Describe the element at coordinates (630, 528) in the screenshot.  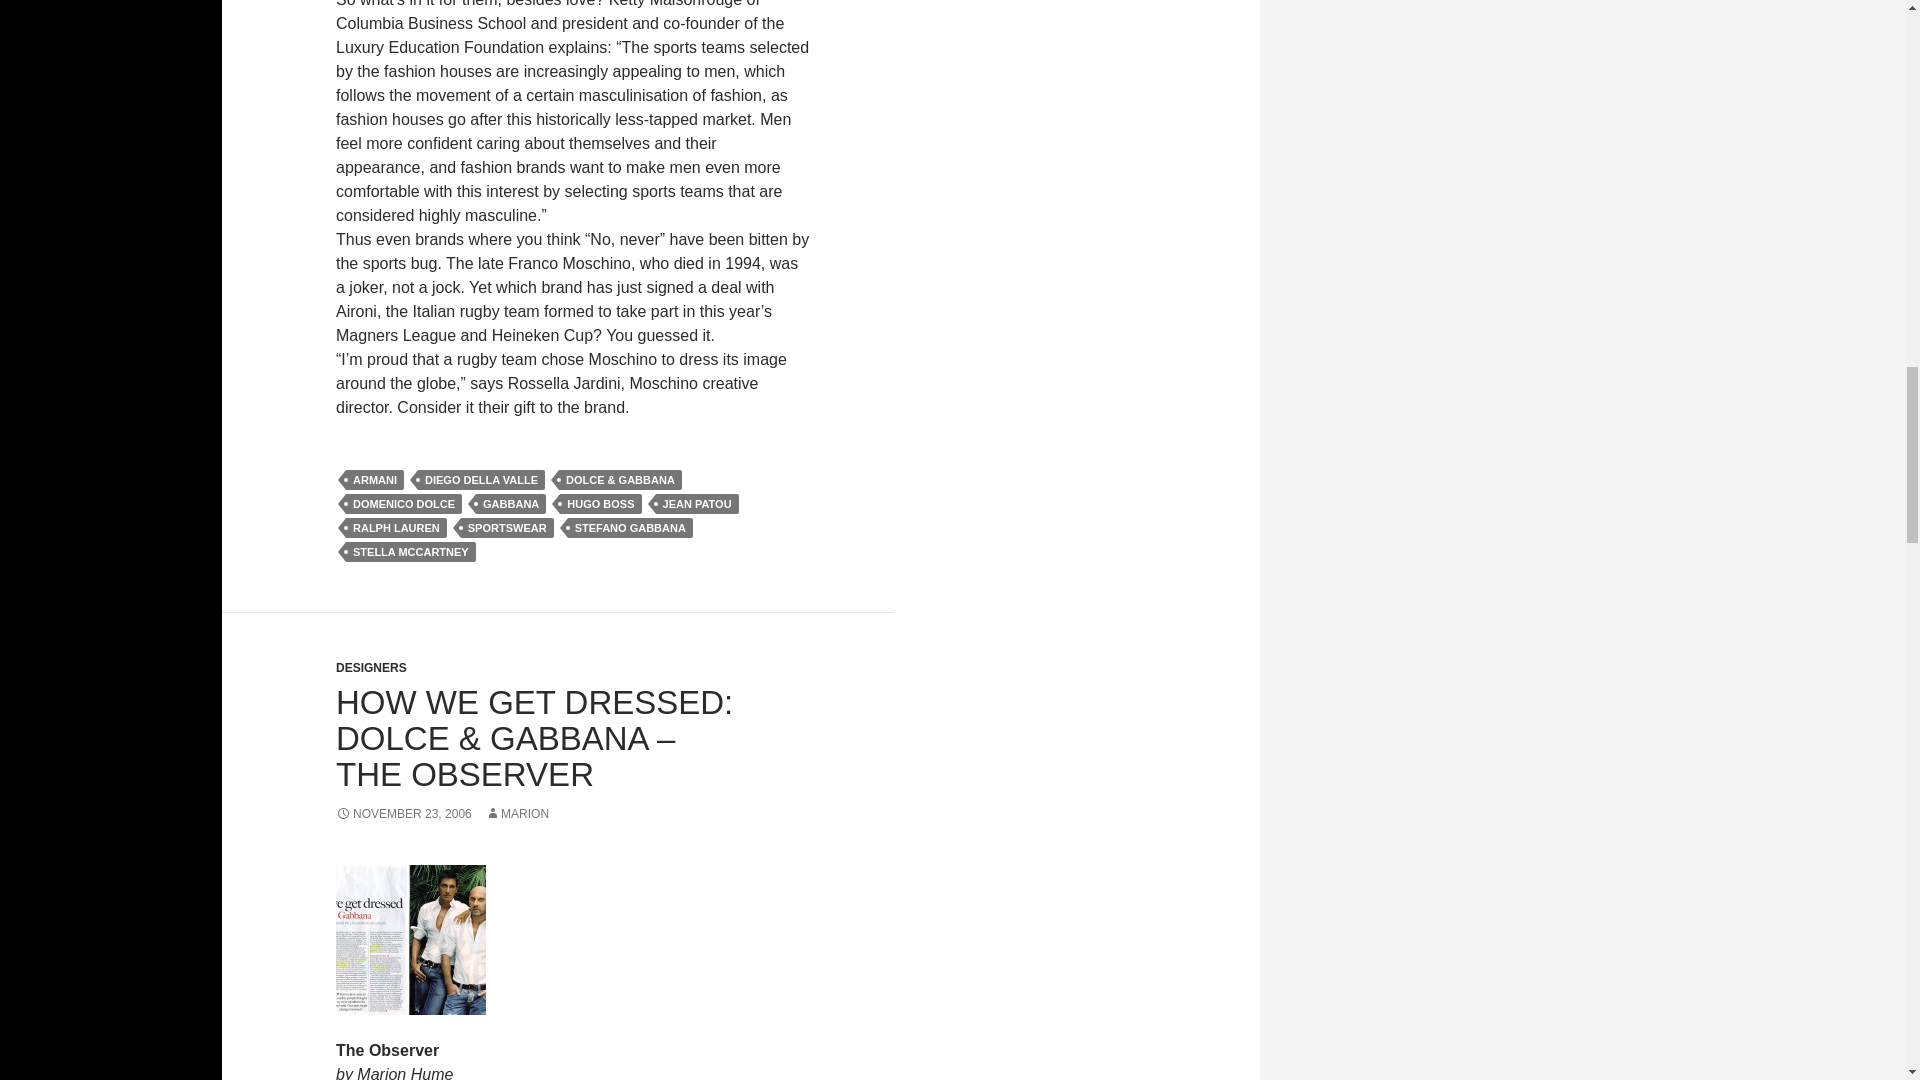
I see `STEFANO GABBANA` at that location.